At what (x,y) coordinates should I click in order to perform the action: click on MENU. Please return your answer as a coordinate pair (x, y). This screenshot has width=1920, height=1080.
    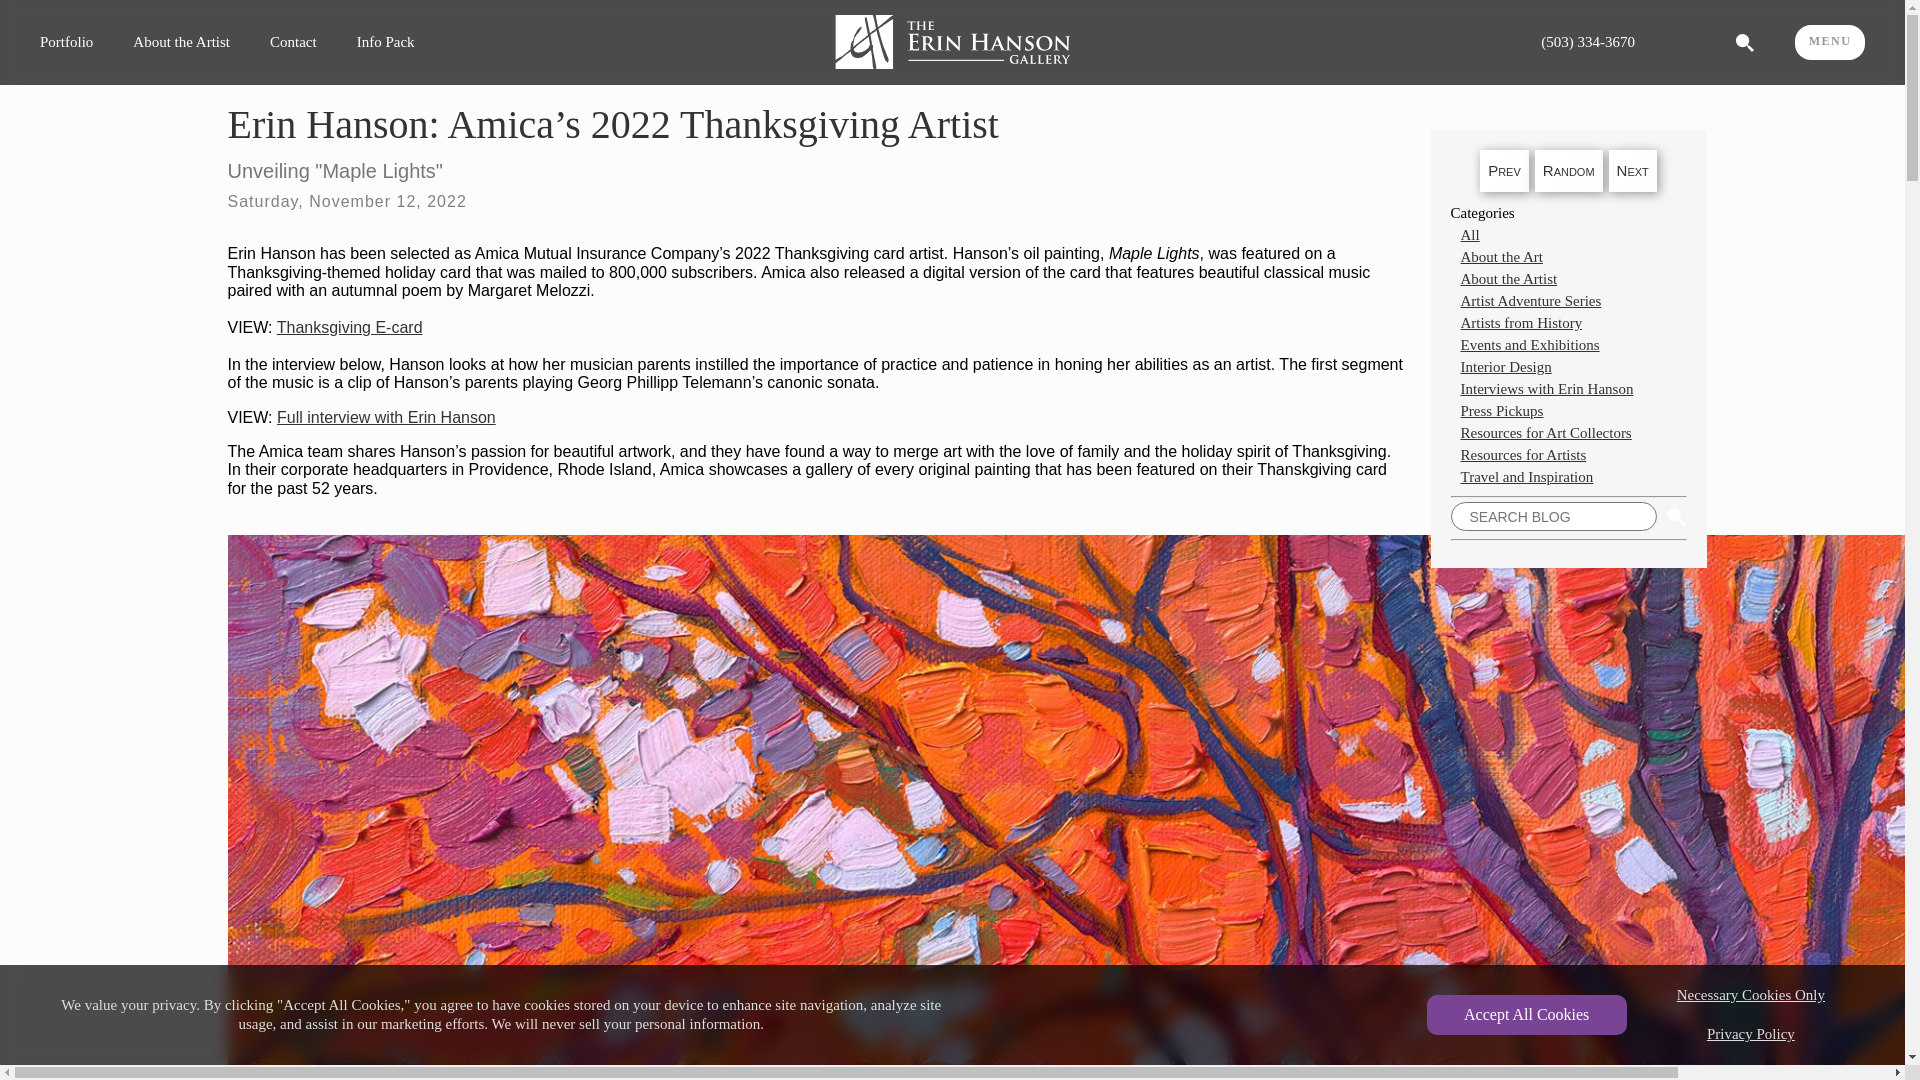
    Looking at the image, I should click on (1830, 41).